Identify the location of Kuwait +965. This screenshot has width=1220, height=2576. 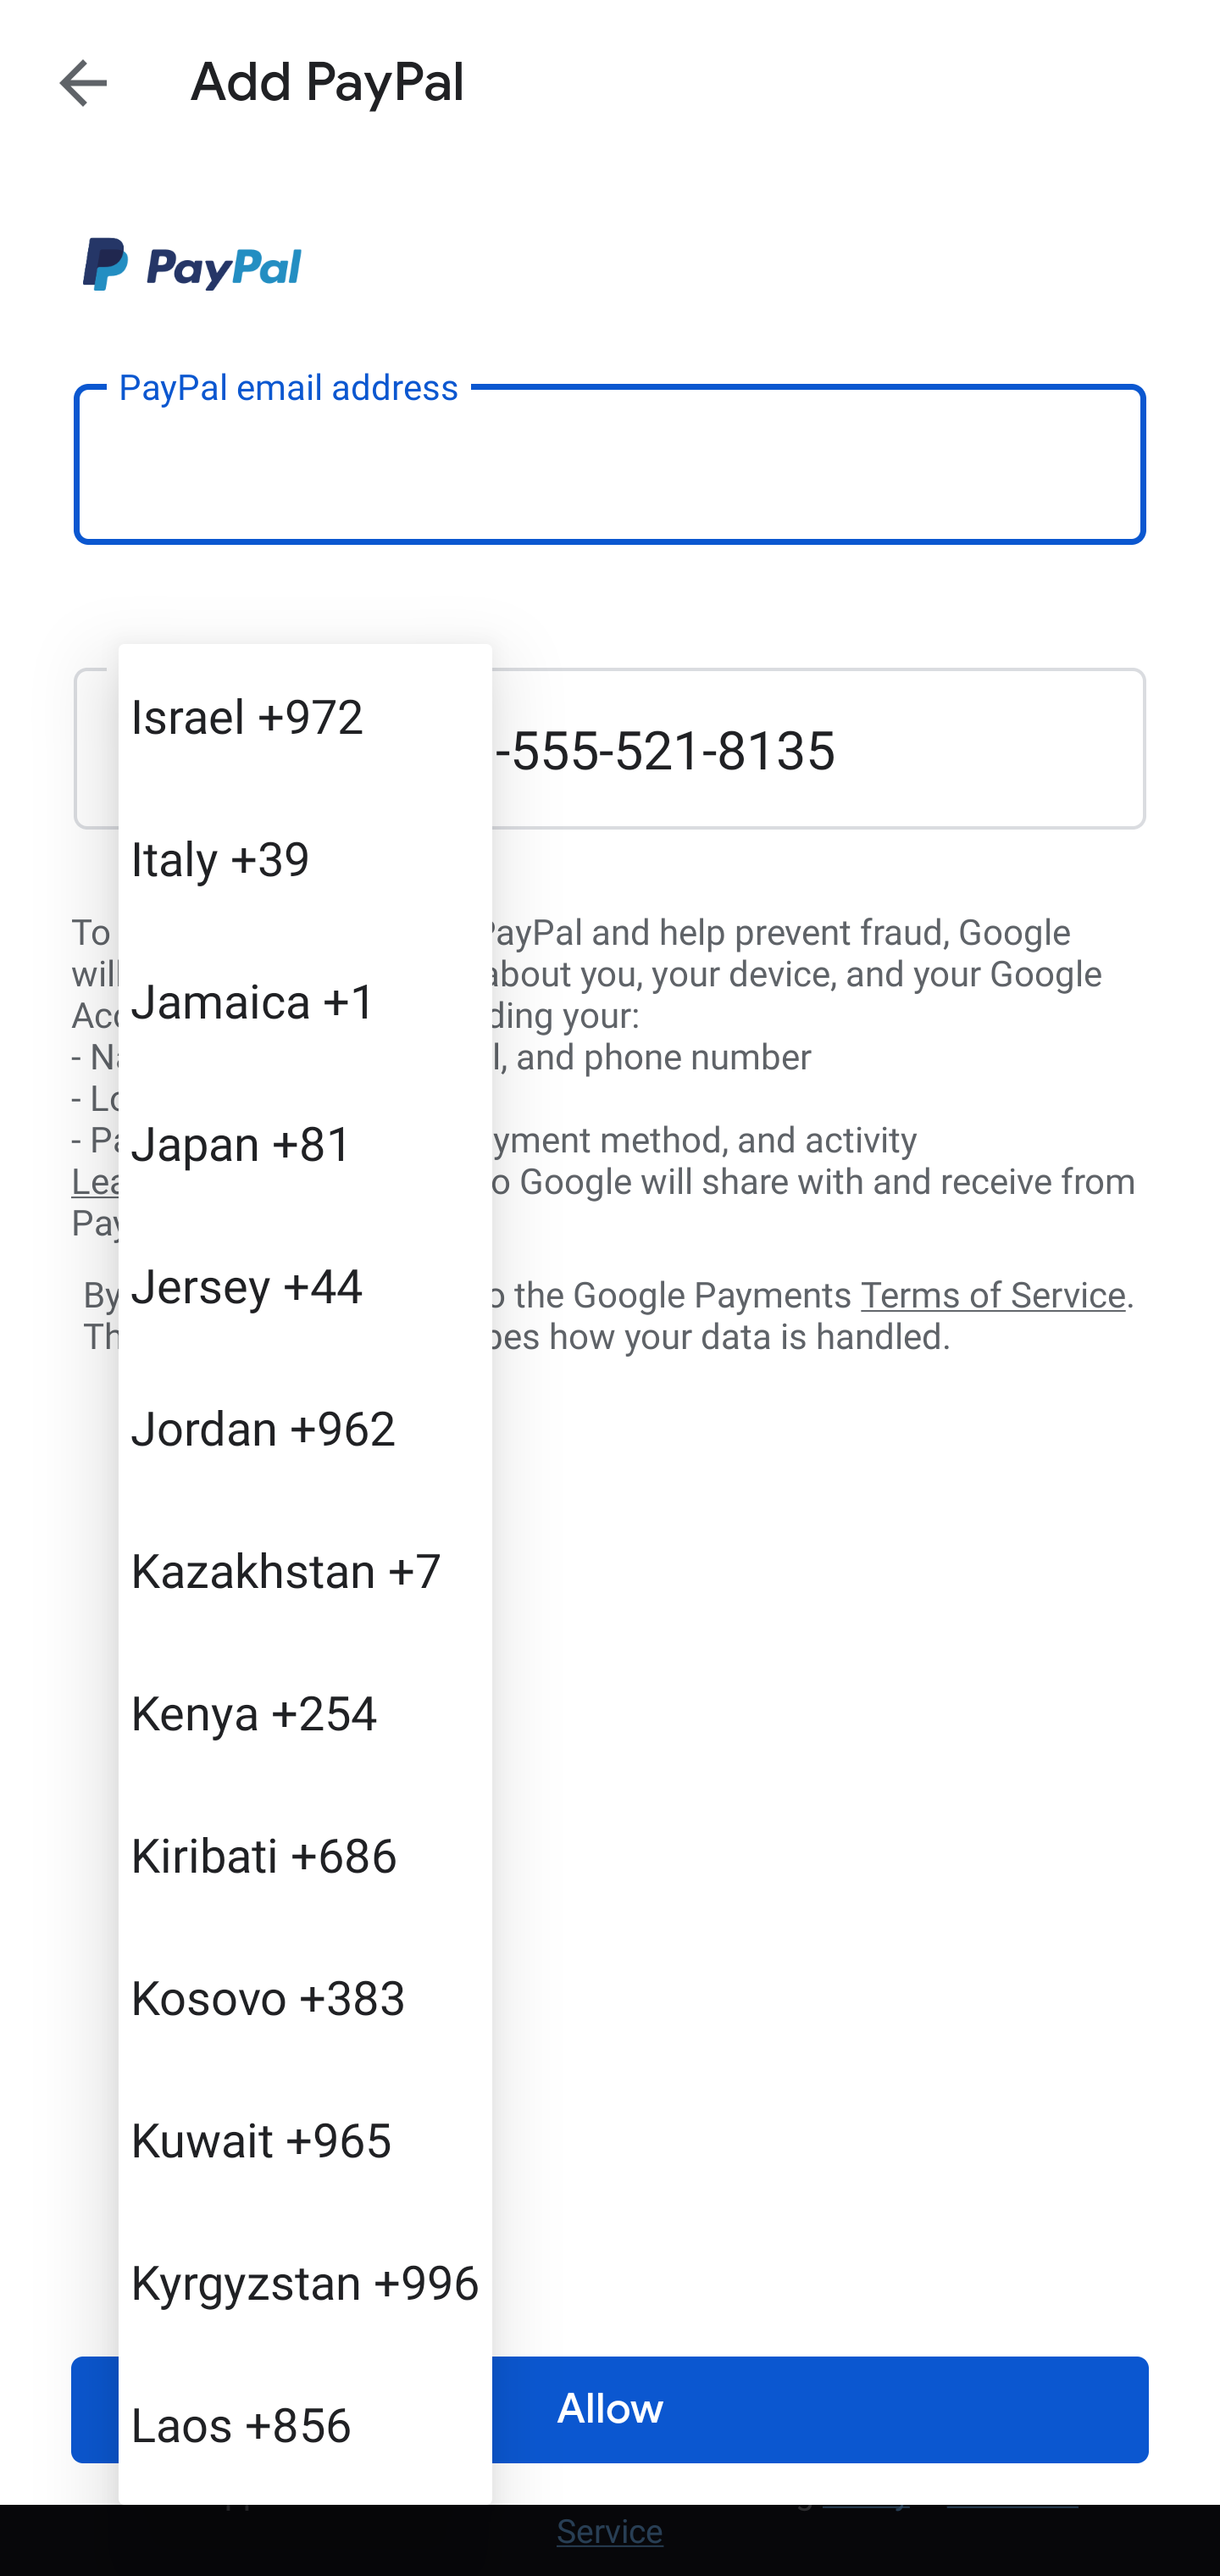
(305, 2139).